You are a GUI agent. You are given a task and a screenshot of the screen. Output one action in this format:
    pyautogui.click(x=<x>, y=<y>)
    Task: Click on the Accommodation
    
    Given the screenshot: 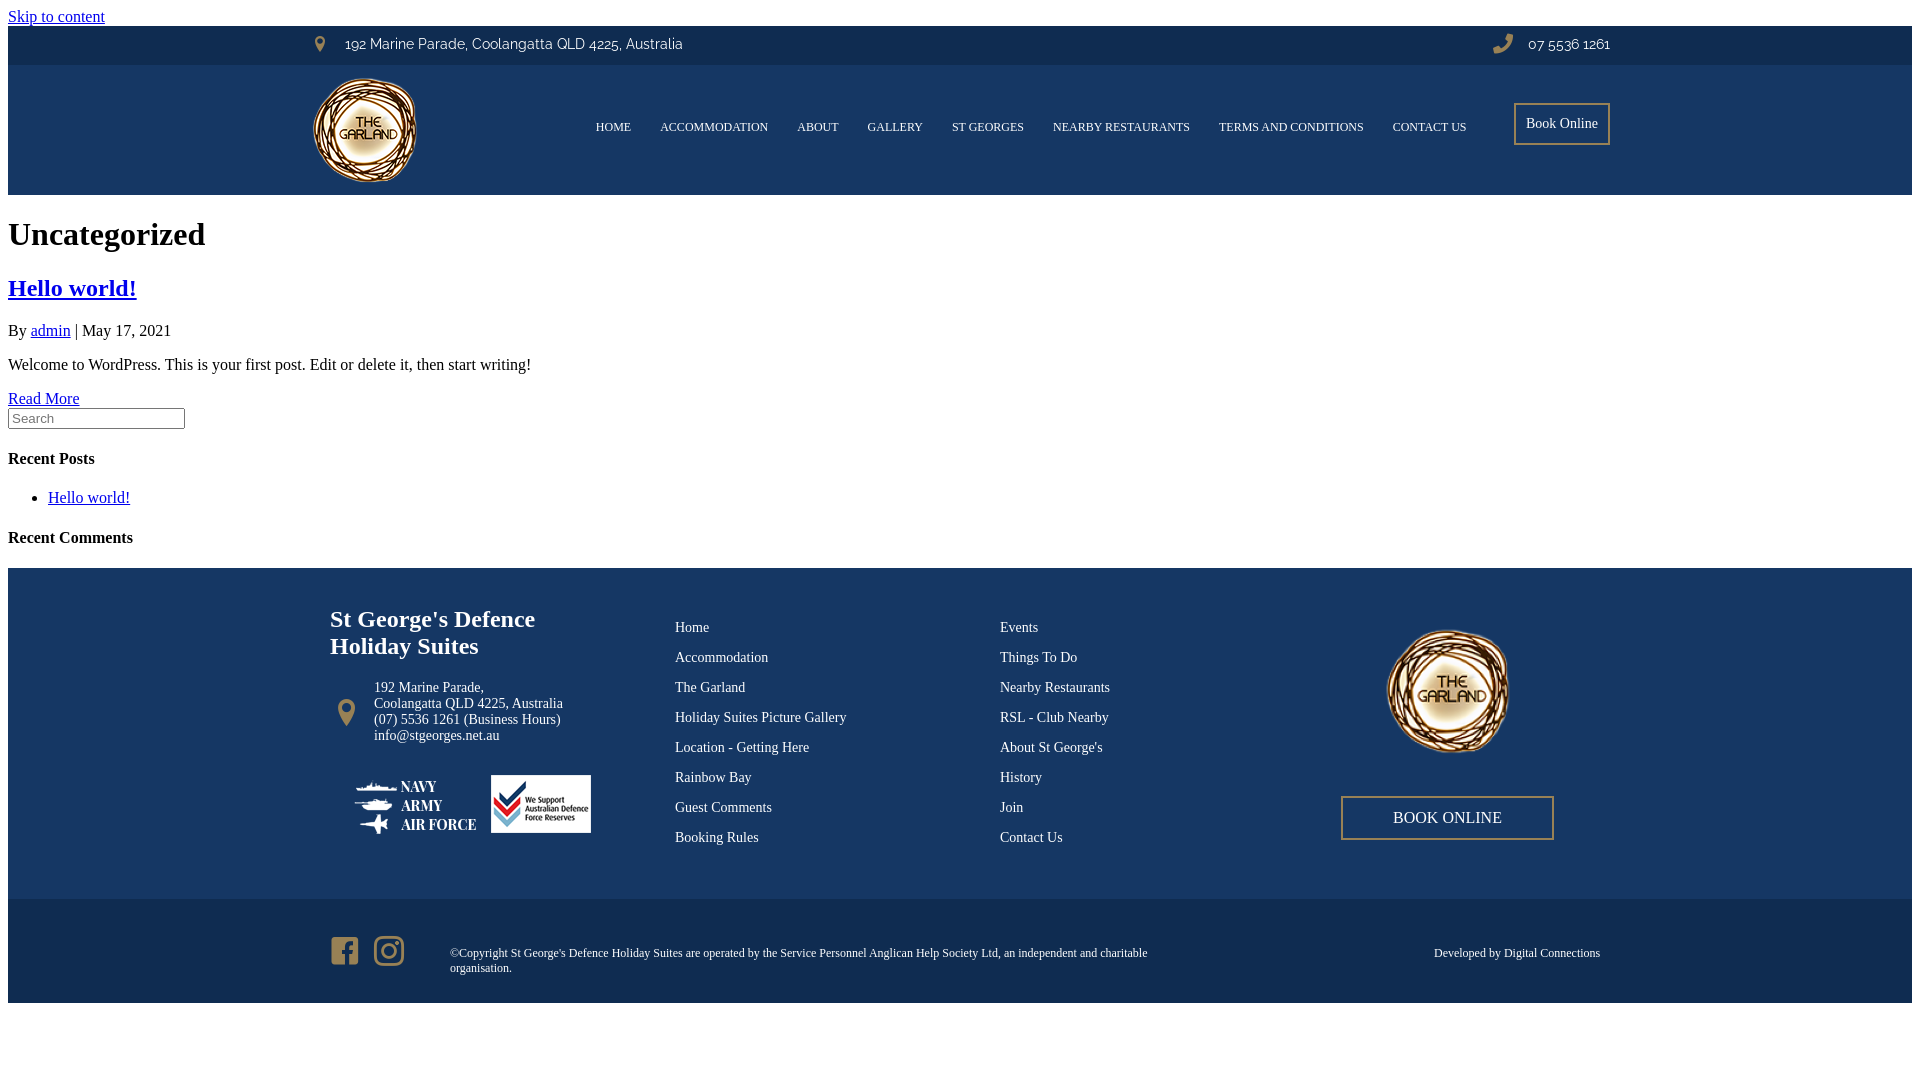 What is the action you would take?
    pyautogui.click(x=722, y=658)
    